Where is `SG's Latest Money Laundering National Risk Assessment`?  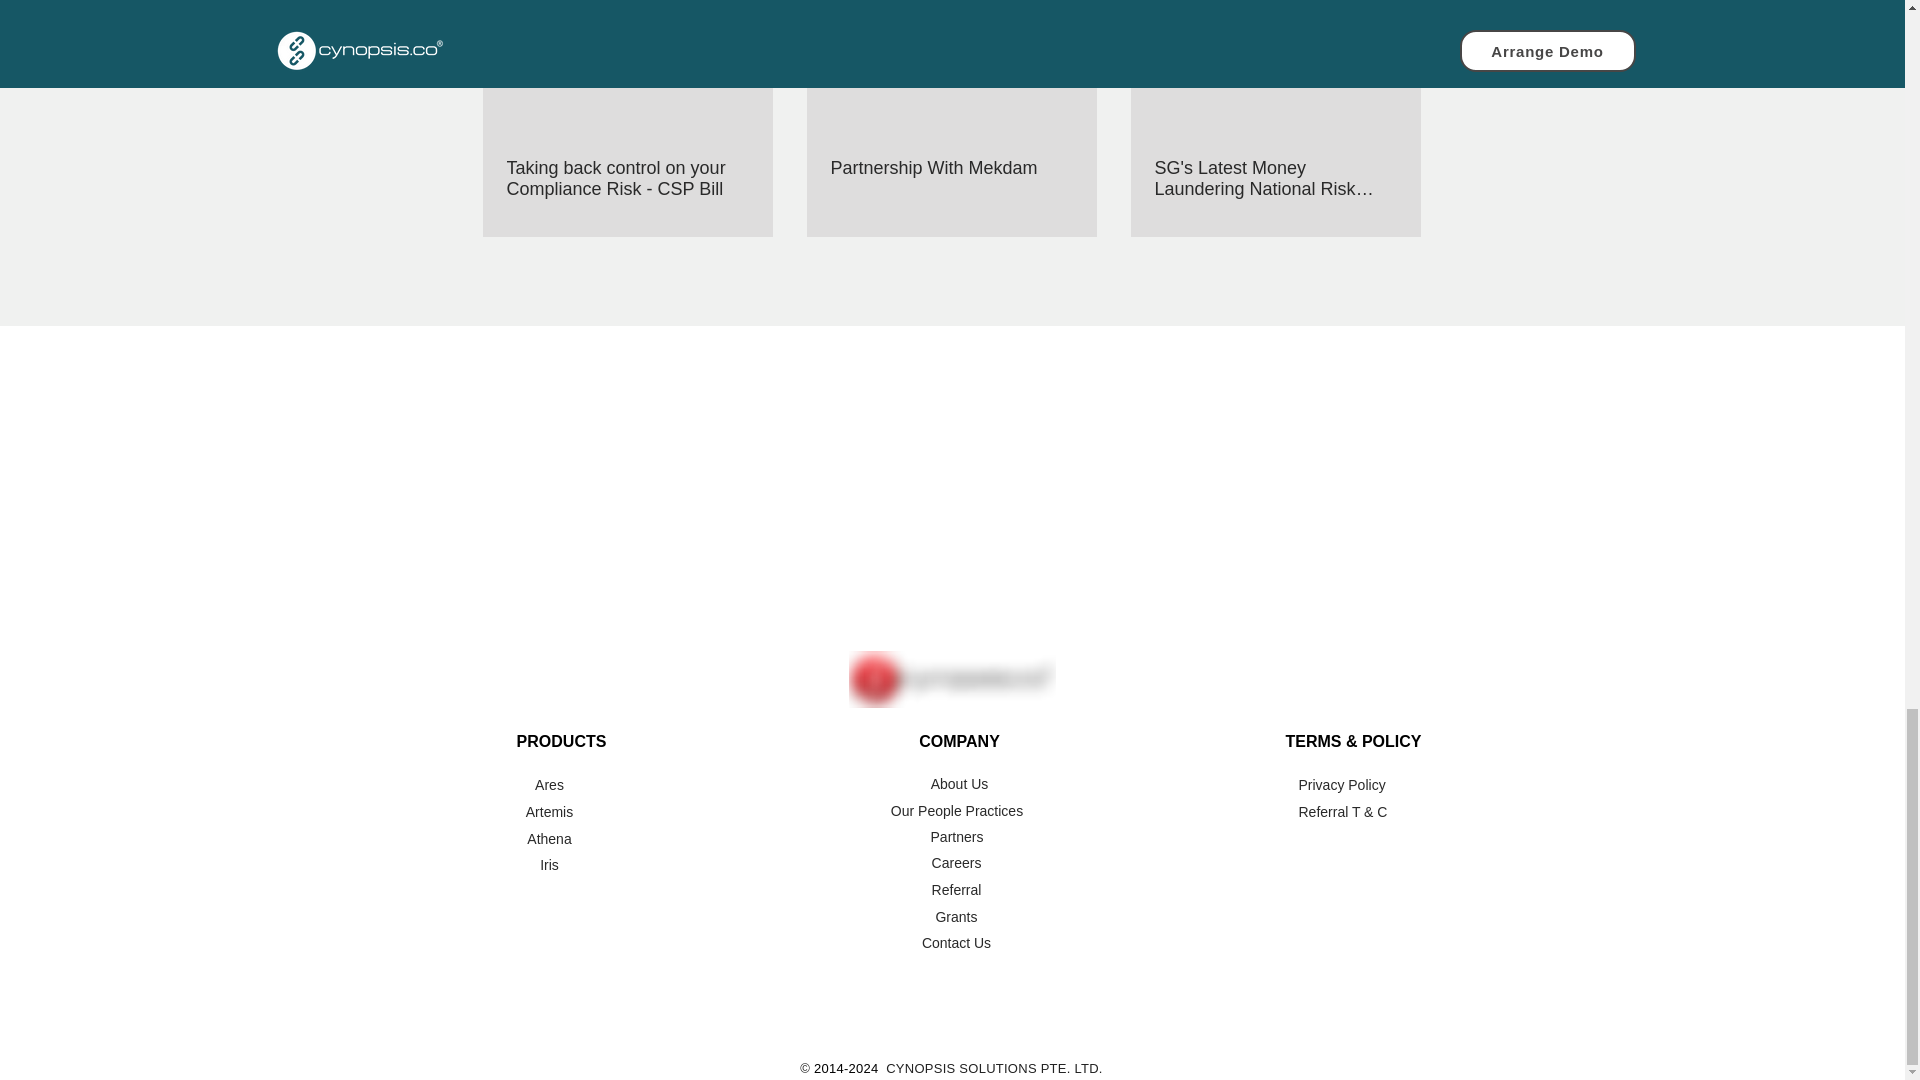 SG's Latest Money Laundering National Risk Assessment is located at coordinates (1274, 178).